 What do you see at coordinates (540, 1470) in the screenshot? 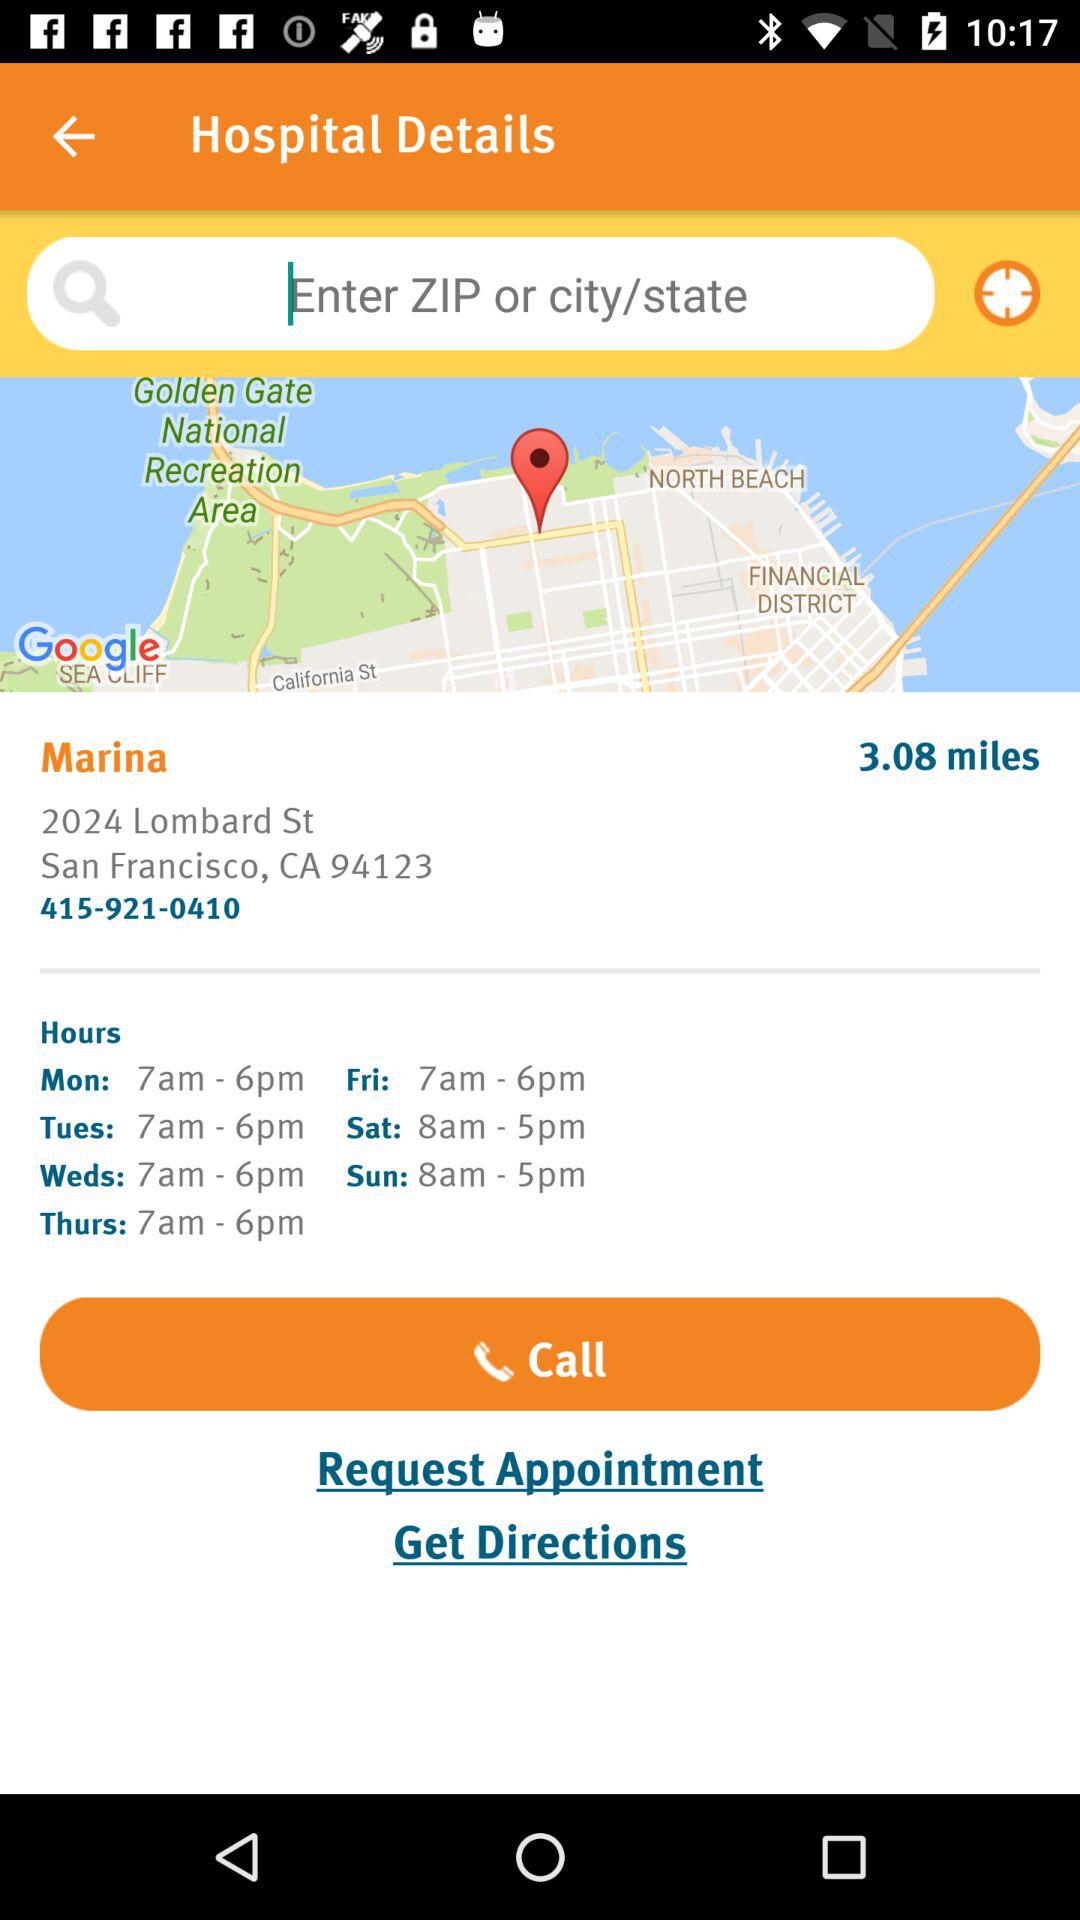
I see `press icon below the call item` at bounding box center [540, 1470].